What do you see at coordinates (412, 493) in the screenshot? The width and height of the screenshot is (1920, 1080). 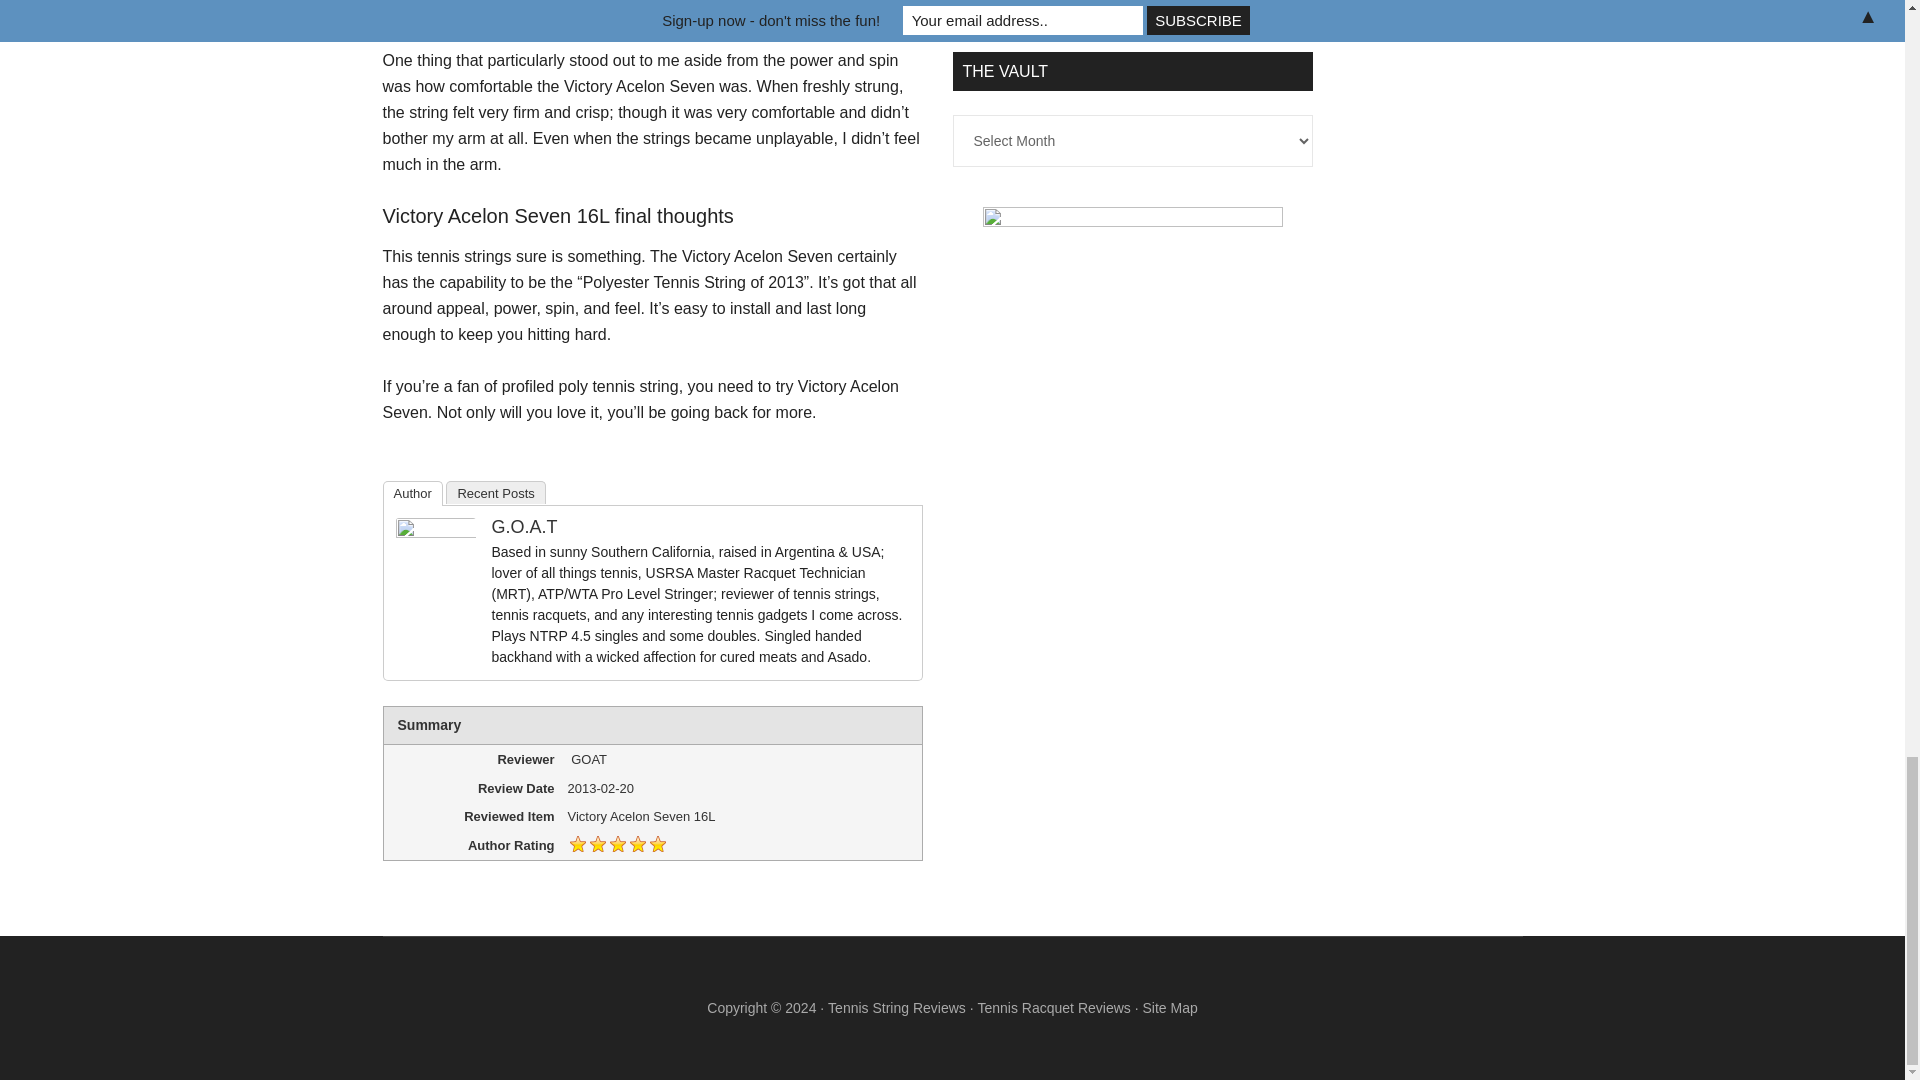 I see `Author` at bounding box center [412, 493].